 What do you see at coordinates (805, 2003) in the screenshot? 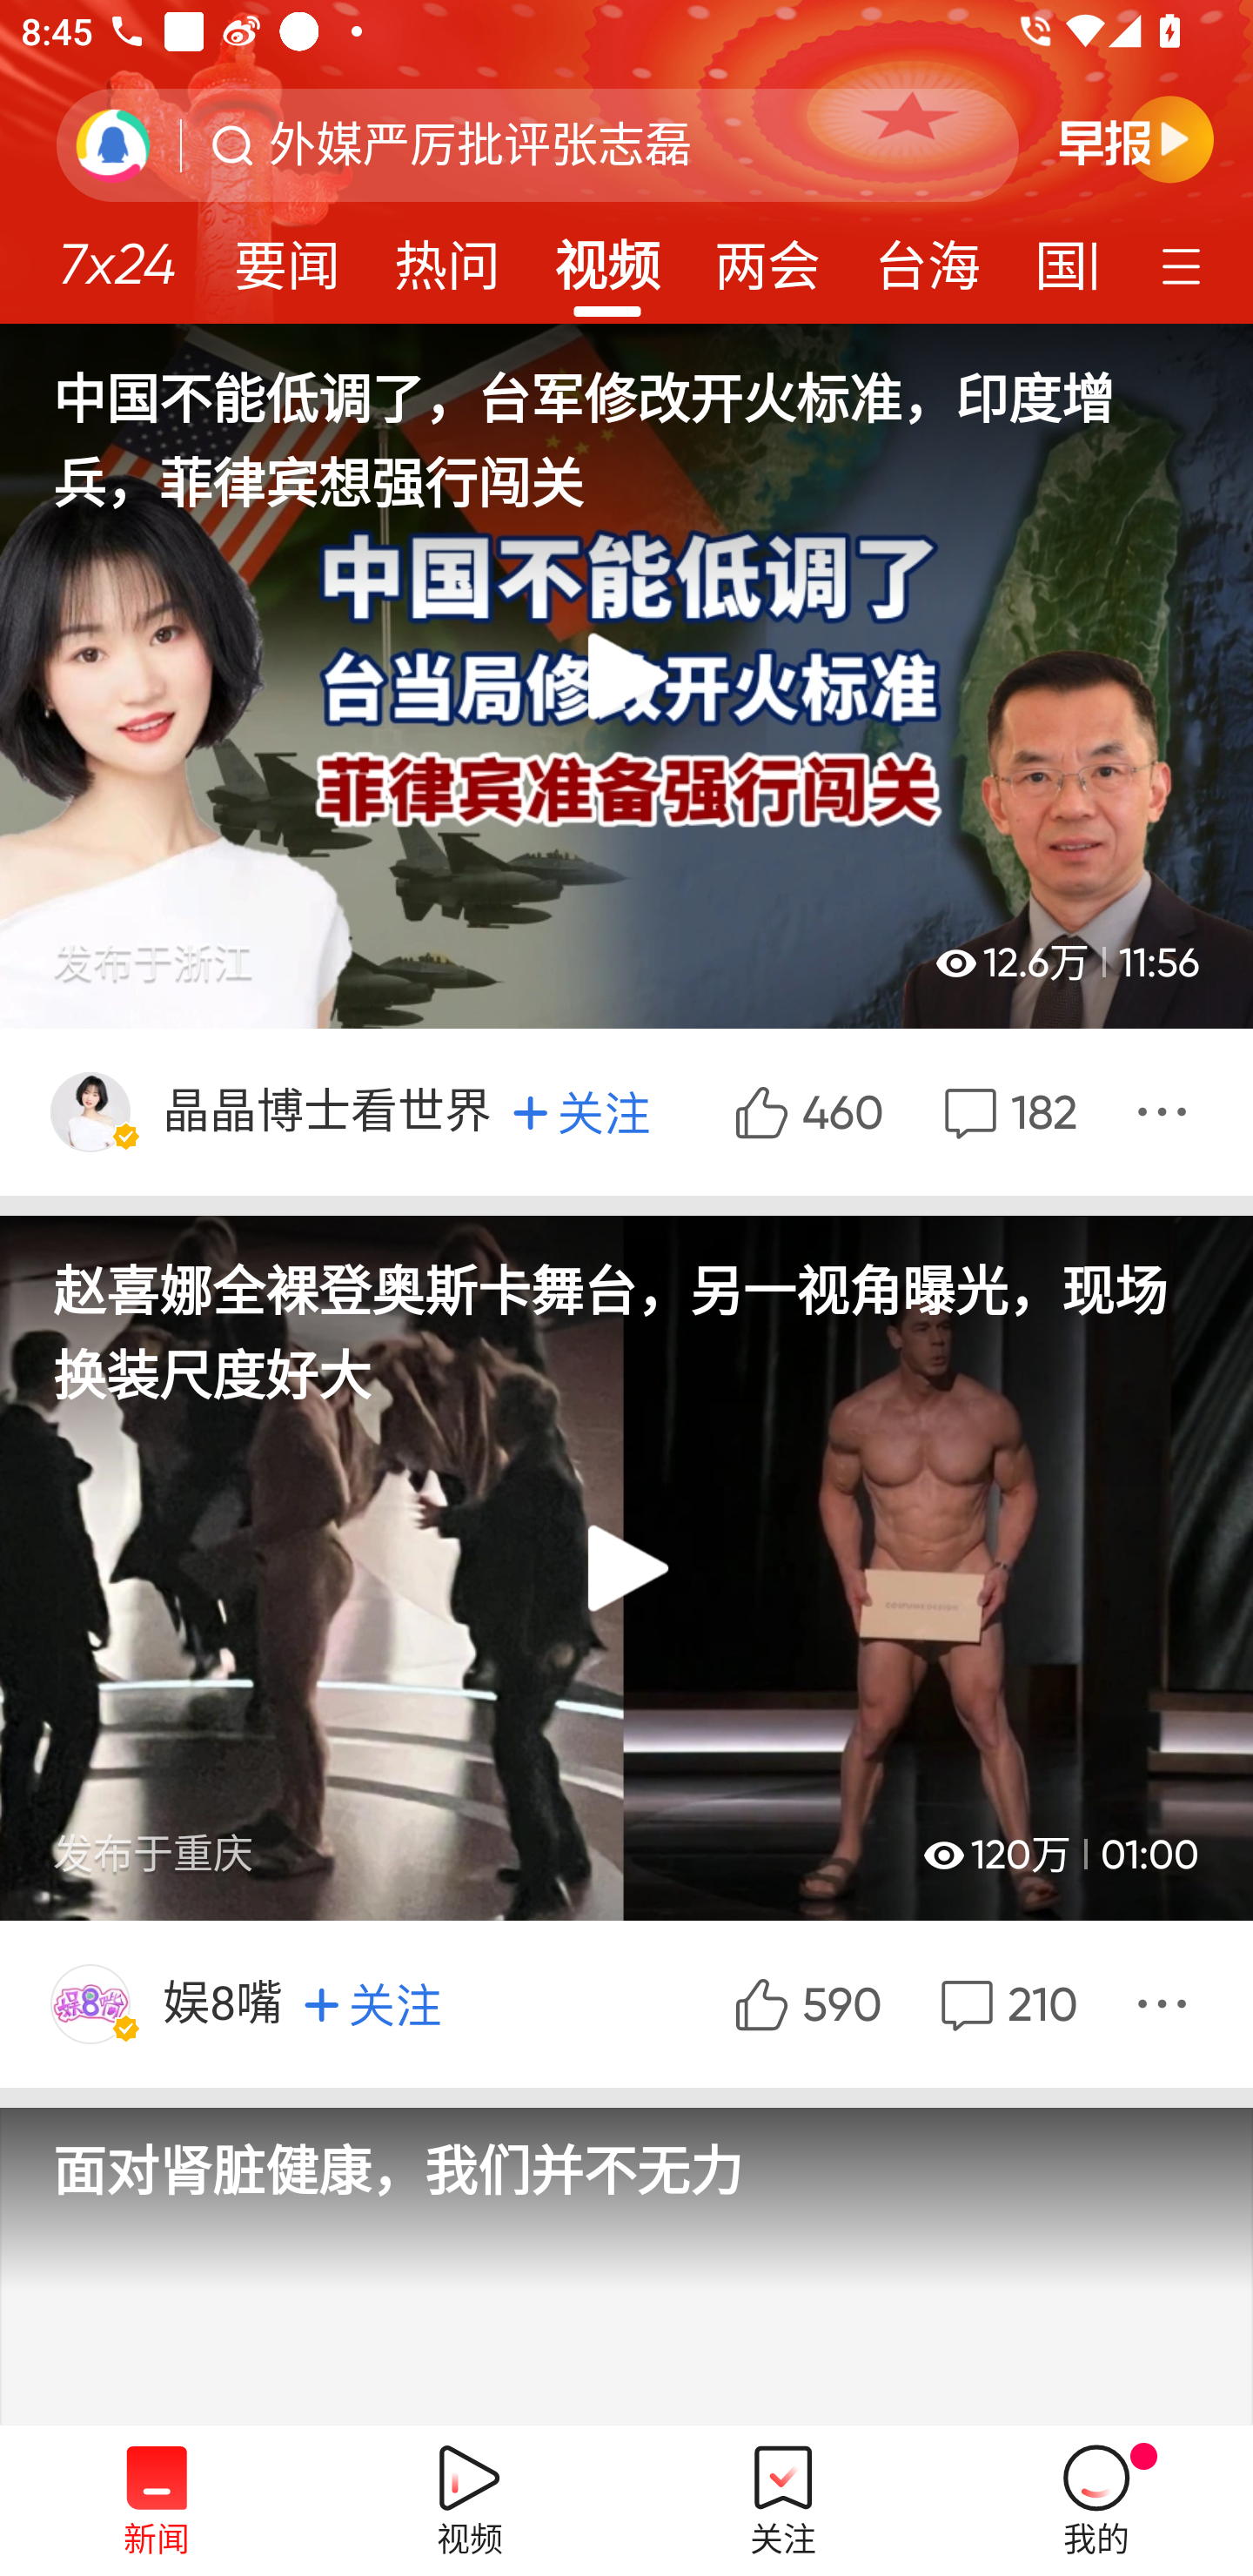
I see `590赞` at bounding box center [805, 2003].